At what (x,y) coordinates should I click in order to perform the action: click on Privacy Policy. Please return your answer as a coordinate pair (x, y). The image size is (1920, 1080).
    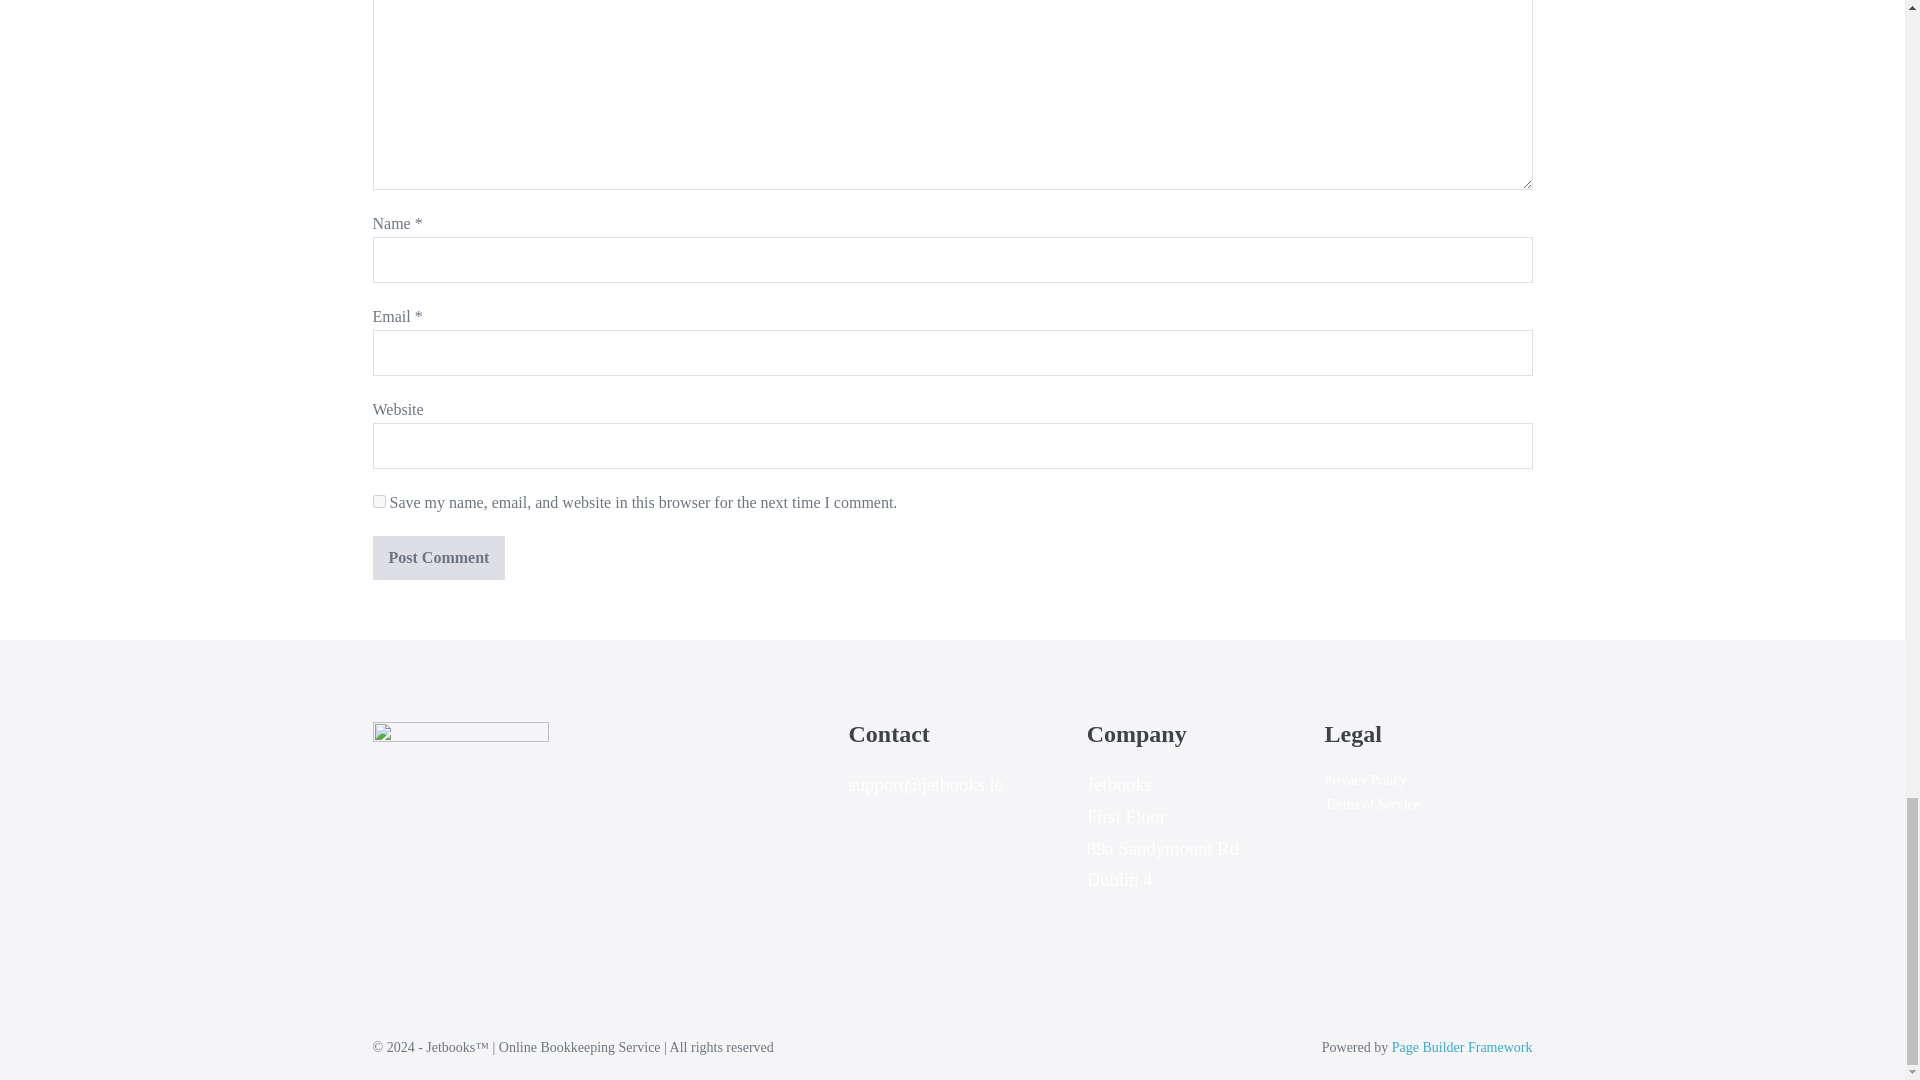
    Looking at the image, I should click on (1366, 780).